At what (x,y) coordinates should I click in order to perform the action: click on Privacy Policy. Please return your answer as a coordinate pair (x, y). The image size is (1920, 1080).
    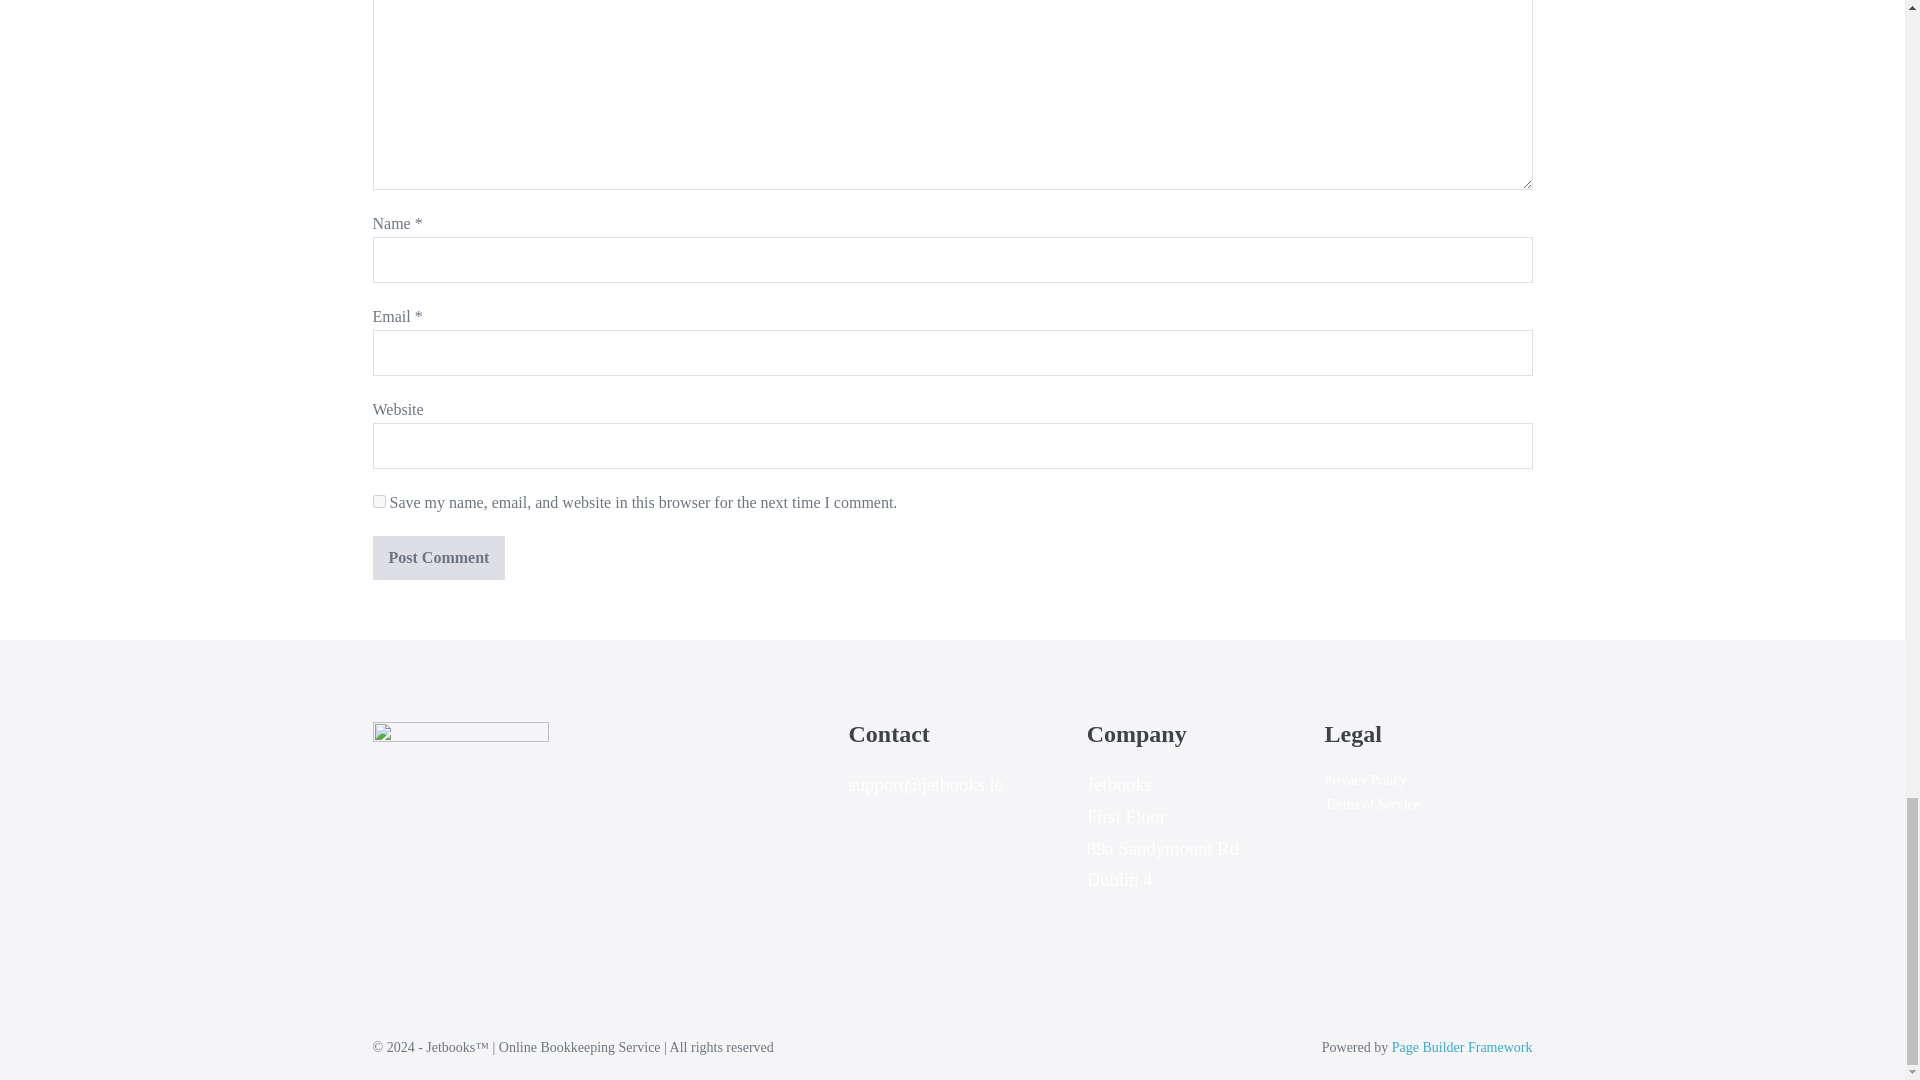
    Looking at the image, I should click on (1366, 780).